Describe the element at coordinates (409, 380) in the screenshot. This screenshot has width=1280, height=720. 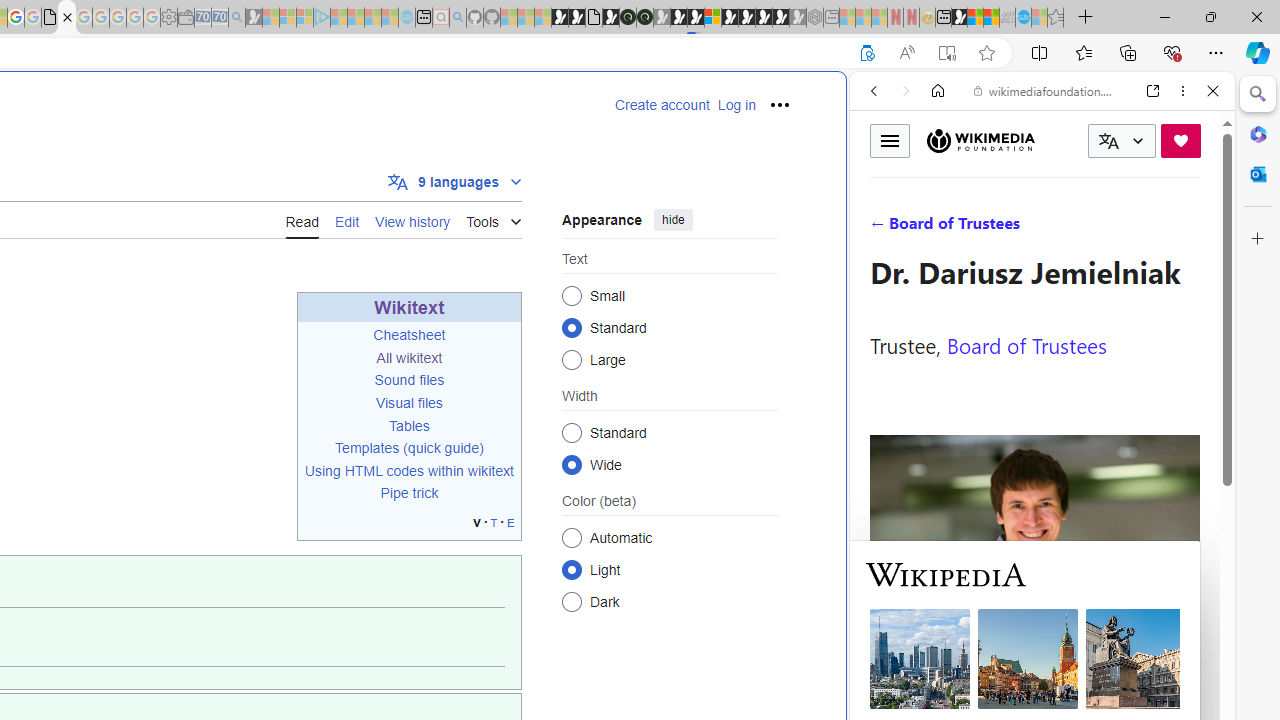
I see `Sound files` at that location.